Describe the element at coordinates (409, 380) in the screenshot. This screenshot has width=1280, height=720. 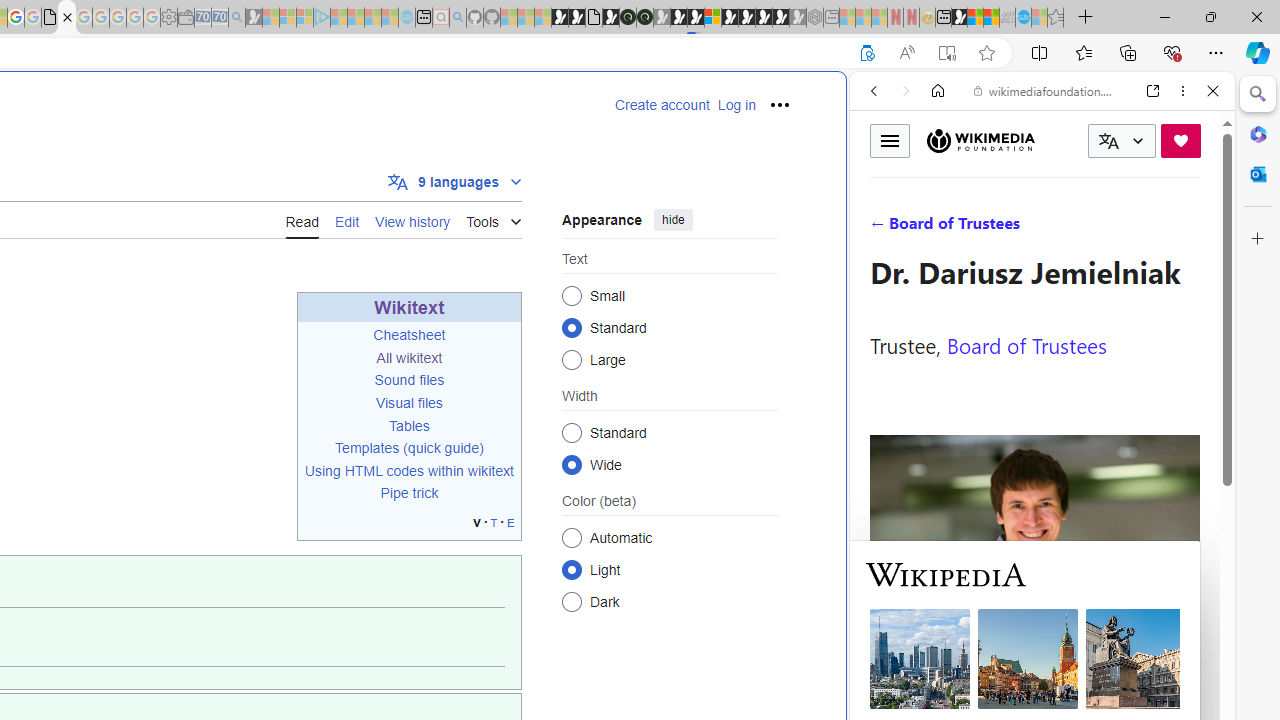
I see `Sound files` at that location.